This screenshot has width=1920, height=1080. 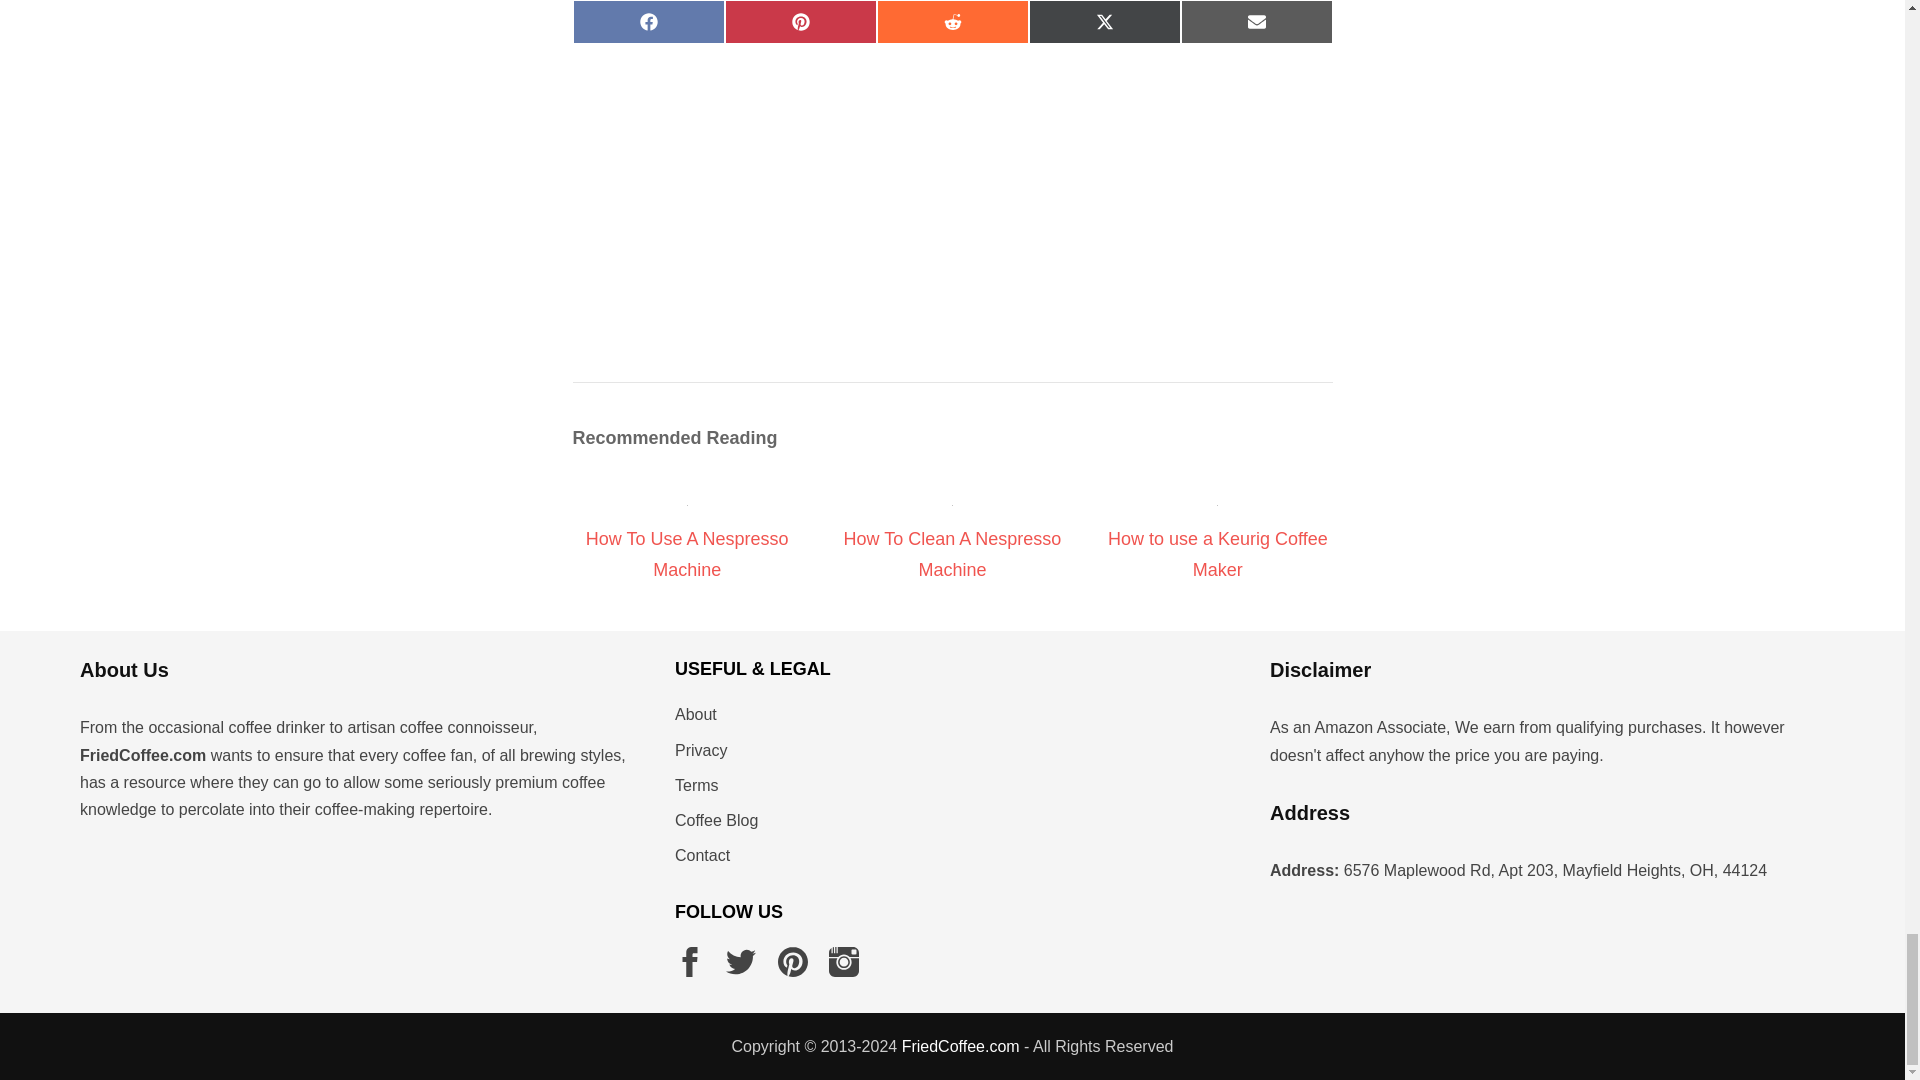 I want to click on Friedcoffee page at Facebook., so click(x=690, y=962).